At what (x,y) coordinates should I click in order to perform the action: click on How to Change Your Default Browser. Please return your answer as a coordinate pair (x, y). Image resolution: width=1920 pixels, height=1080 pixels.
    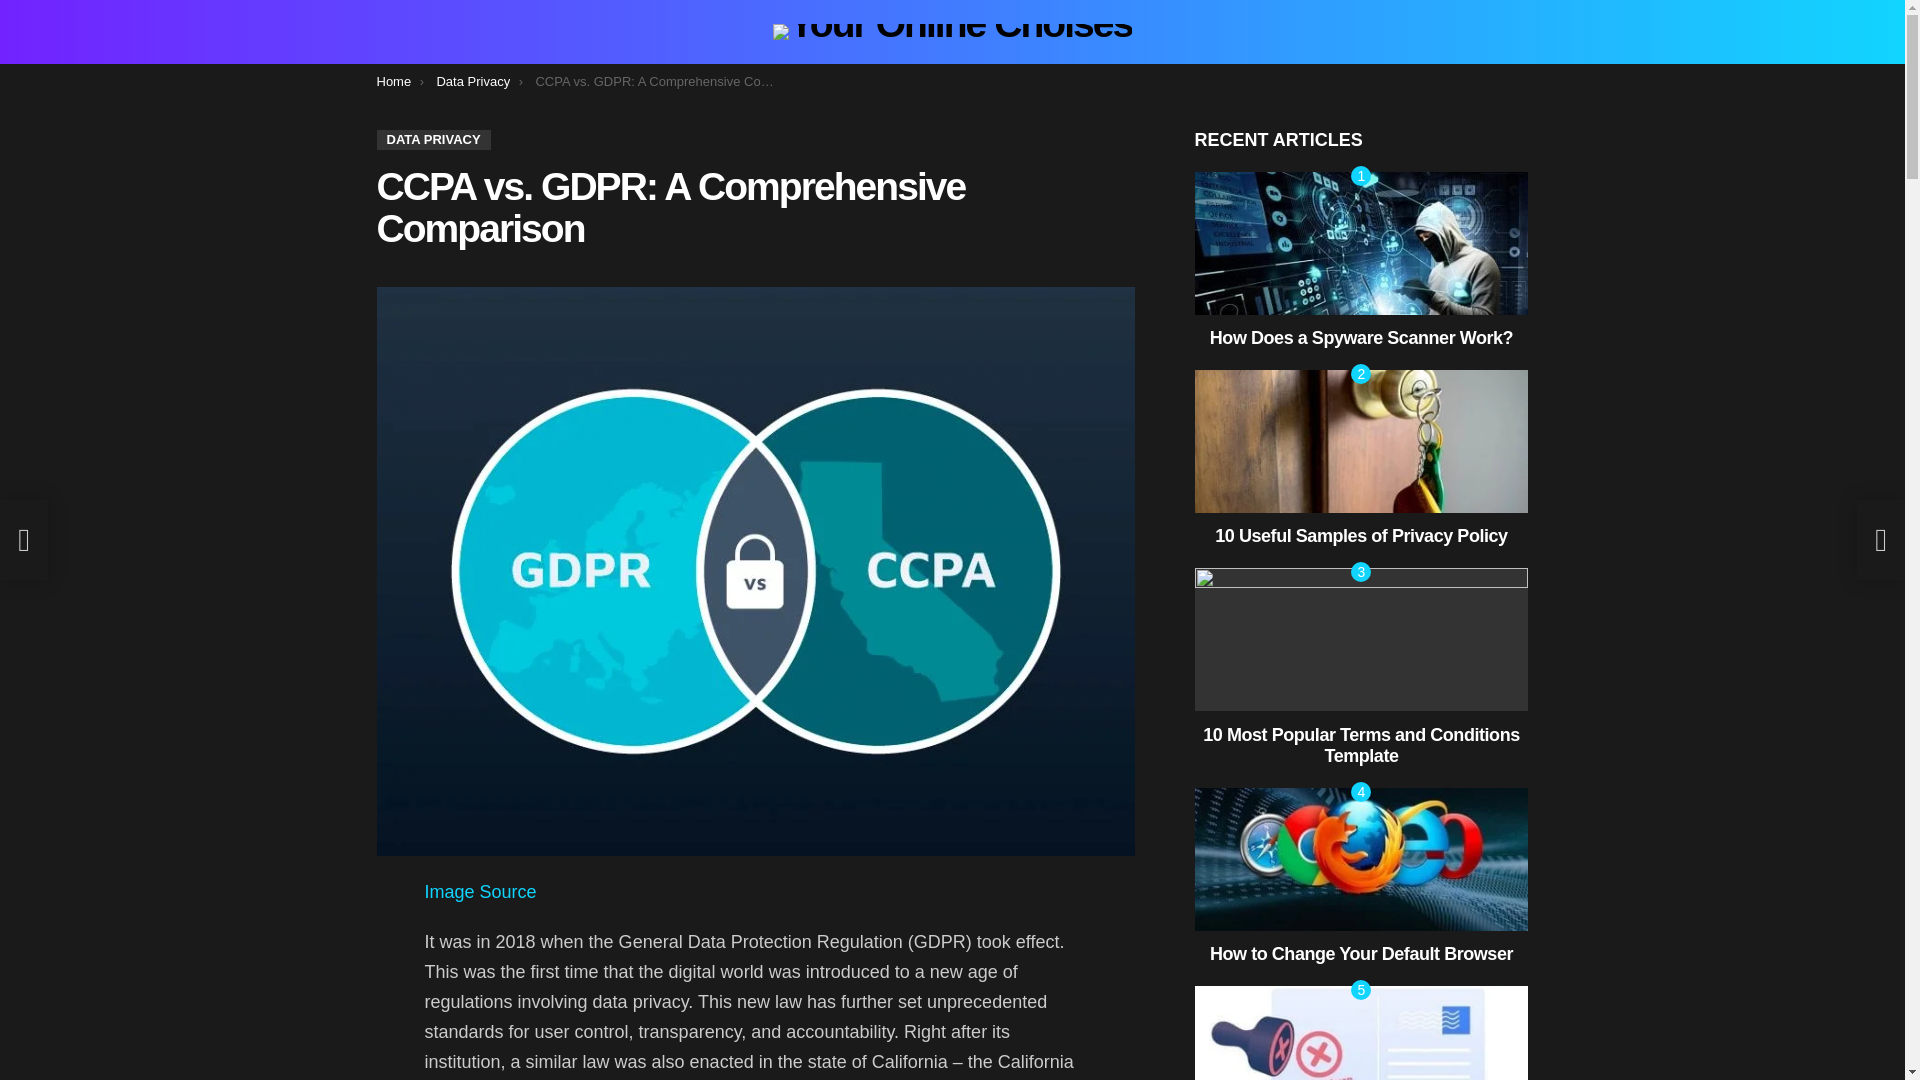
    Looking at the image, I should click on (1361, 859).